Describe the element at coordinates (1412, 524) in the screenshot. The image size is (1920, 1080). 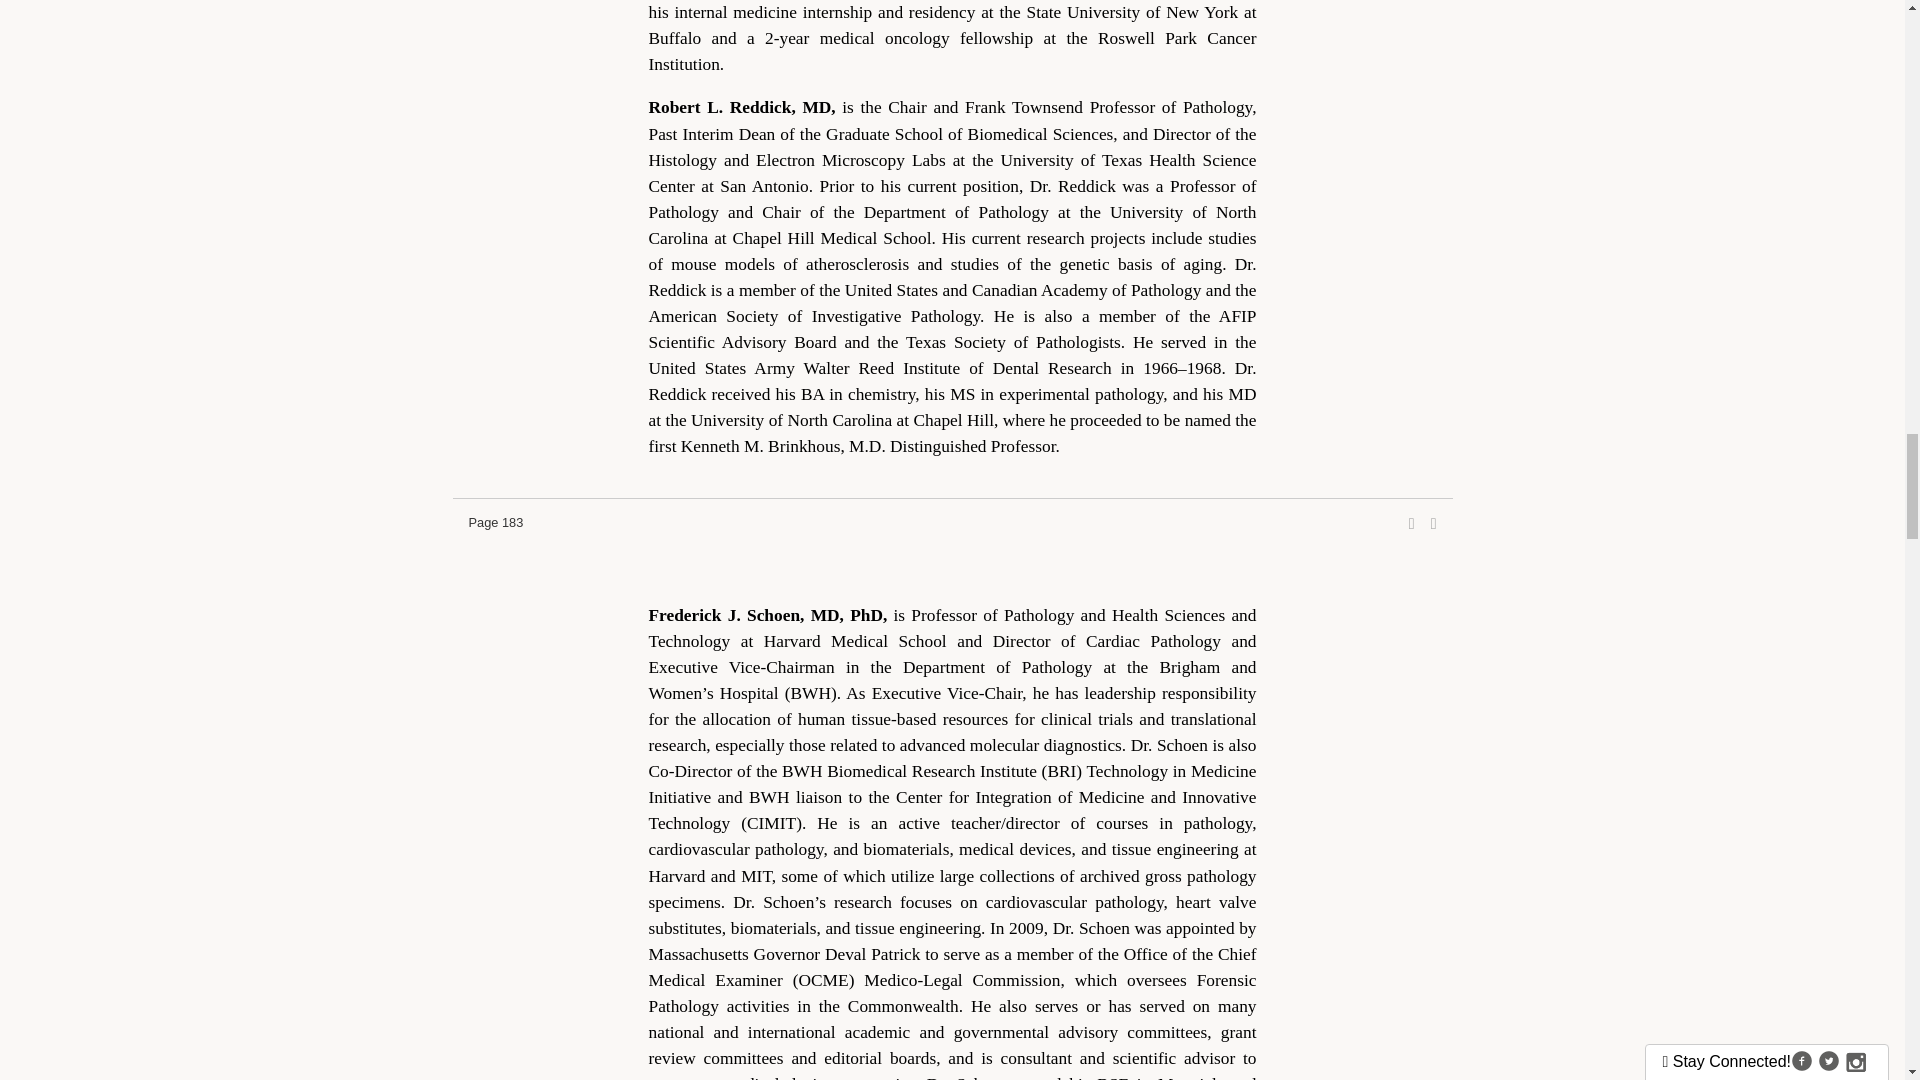
I see `Share this page` at that location.